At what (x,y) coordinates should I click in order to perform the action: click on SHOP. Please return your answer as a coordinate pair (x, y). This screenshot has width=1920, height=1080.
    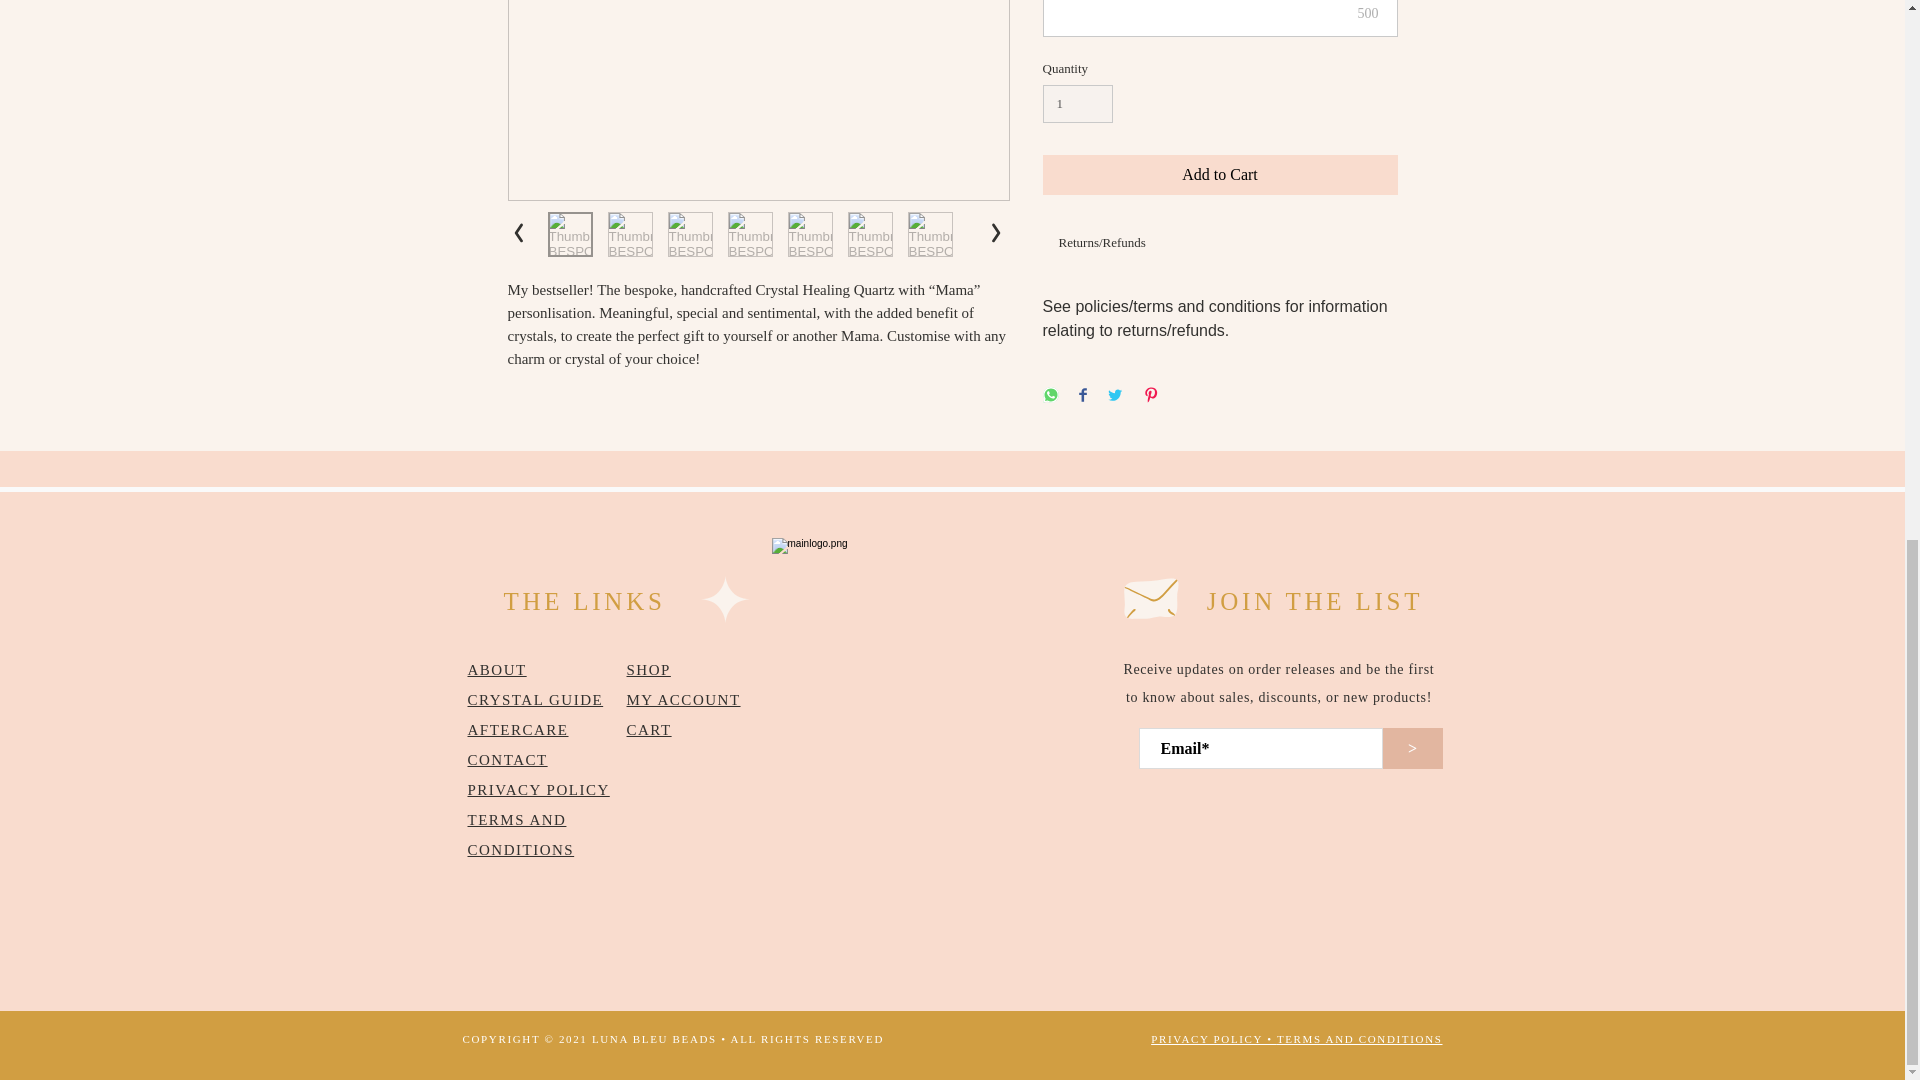
    Looking at the image, I should click on (648, 670).